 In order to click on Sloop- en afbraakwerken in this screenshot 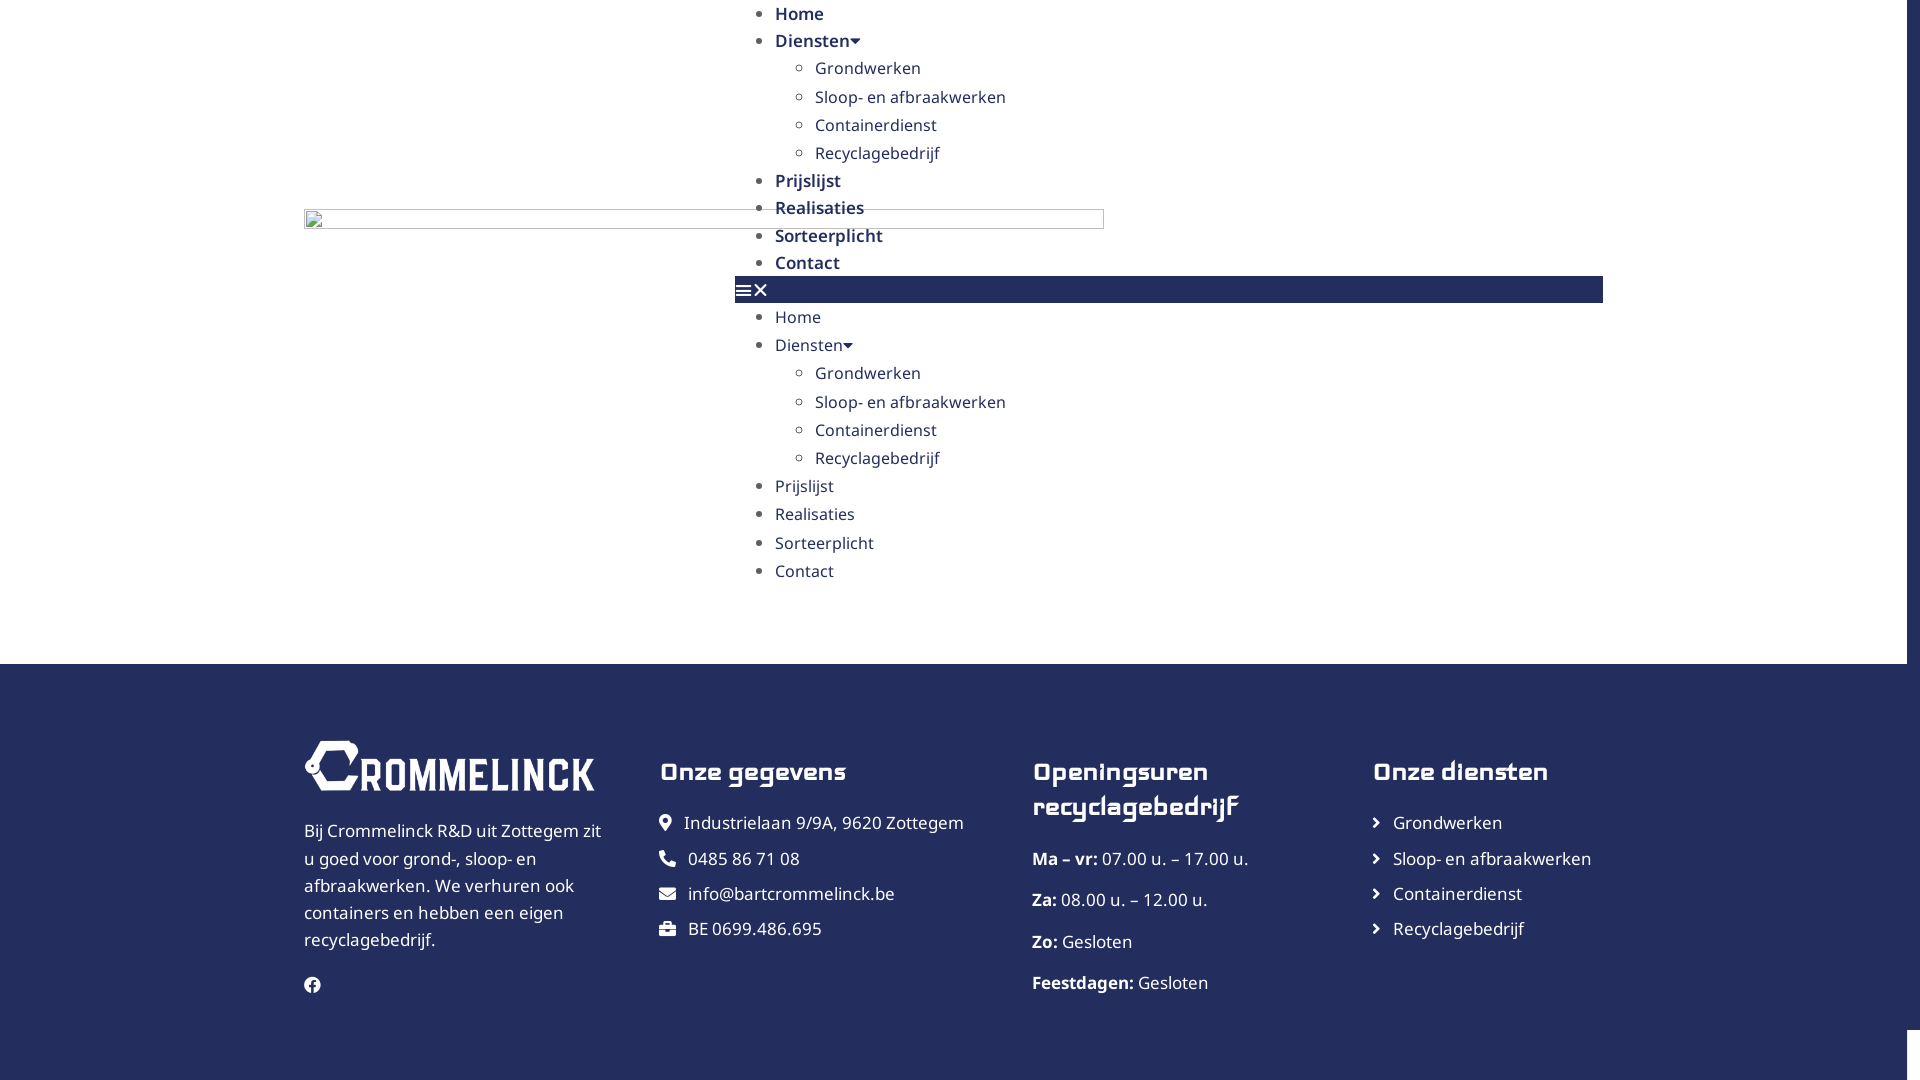, I will do `click(910, 97)`.